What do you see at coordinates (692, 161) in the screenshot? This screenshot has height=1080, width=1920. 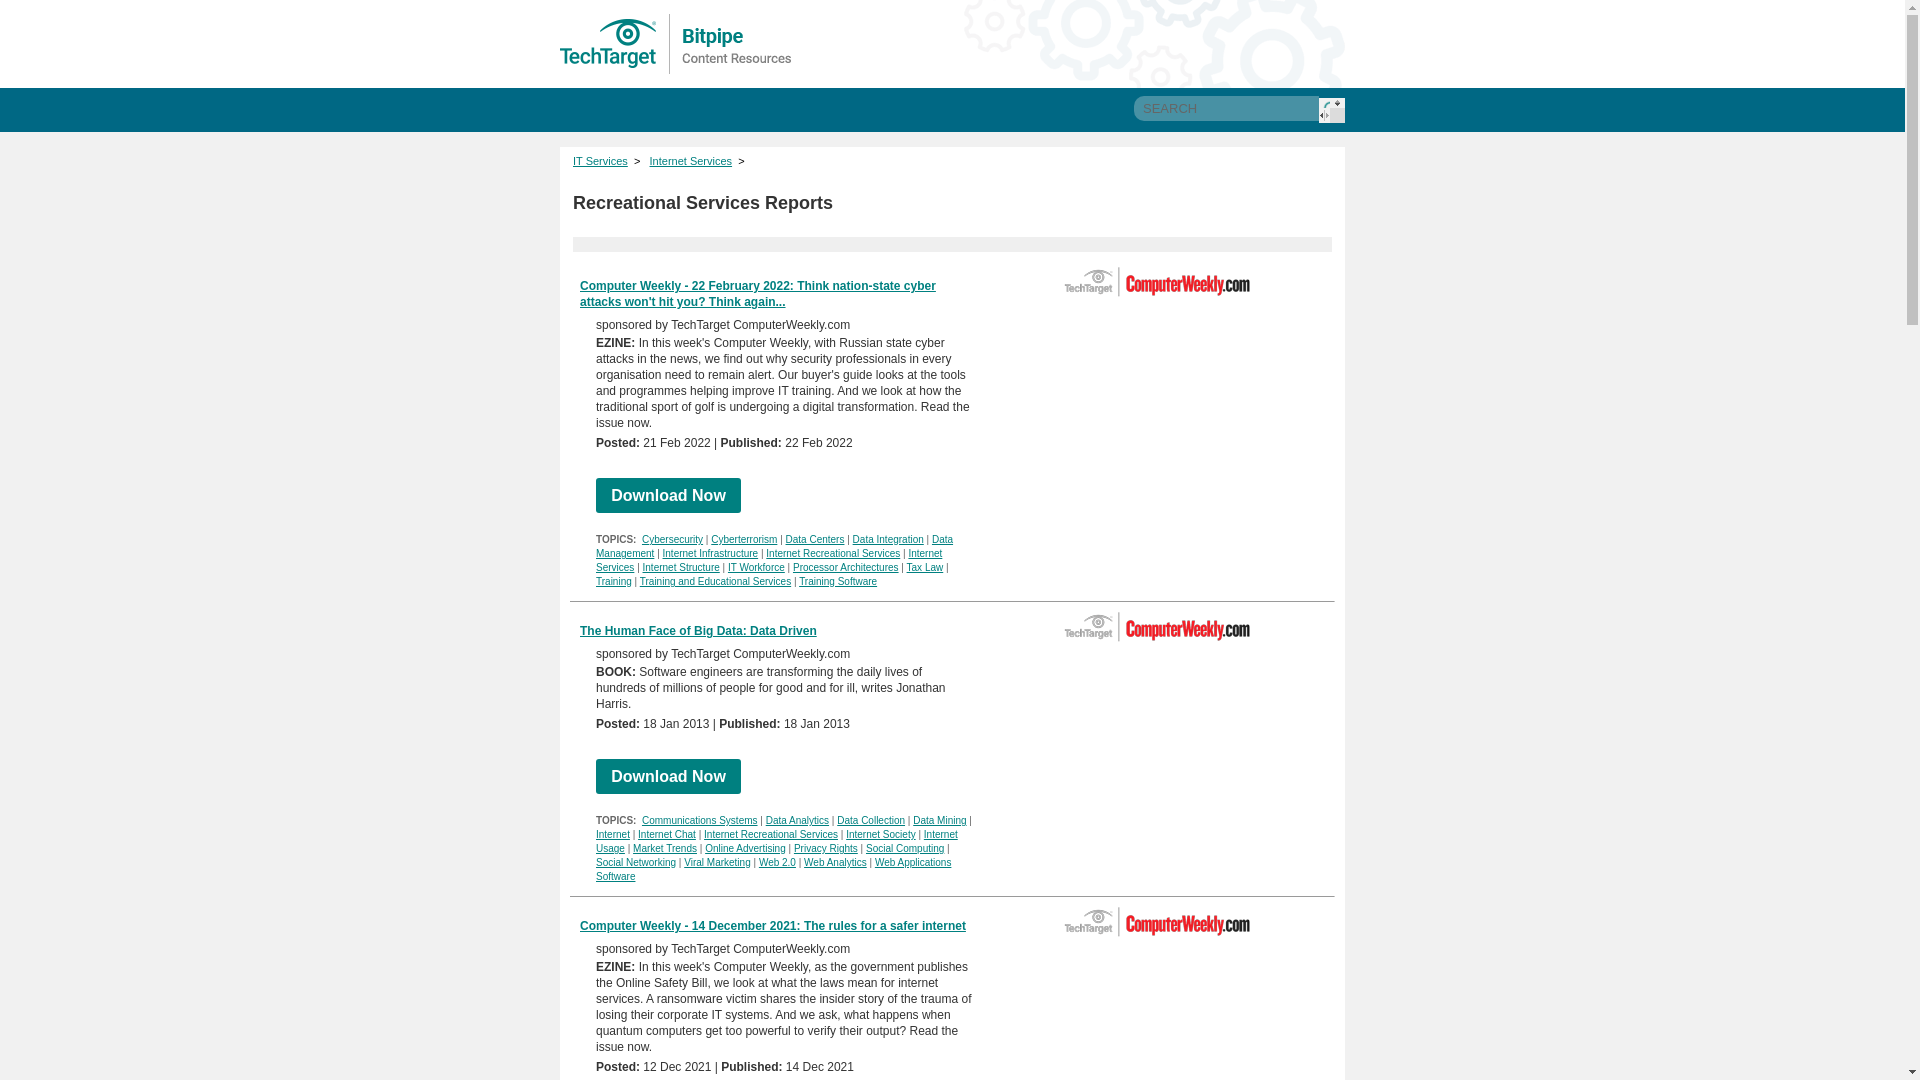 I see `Internet Services` at bounding box center [692, 161].